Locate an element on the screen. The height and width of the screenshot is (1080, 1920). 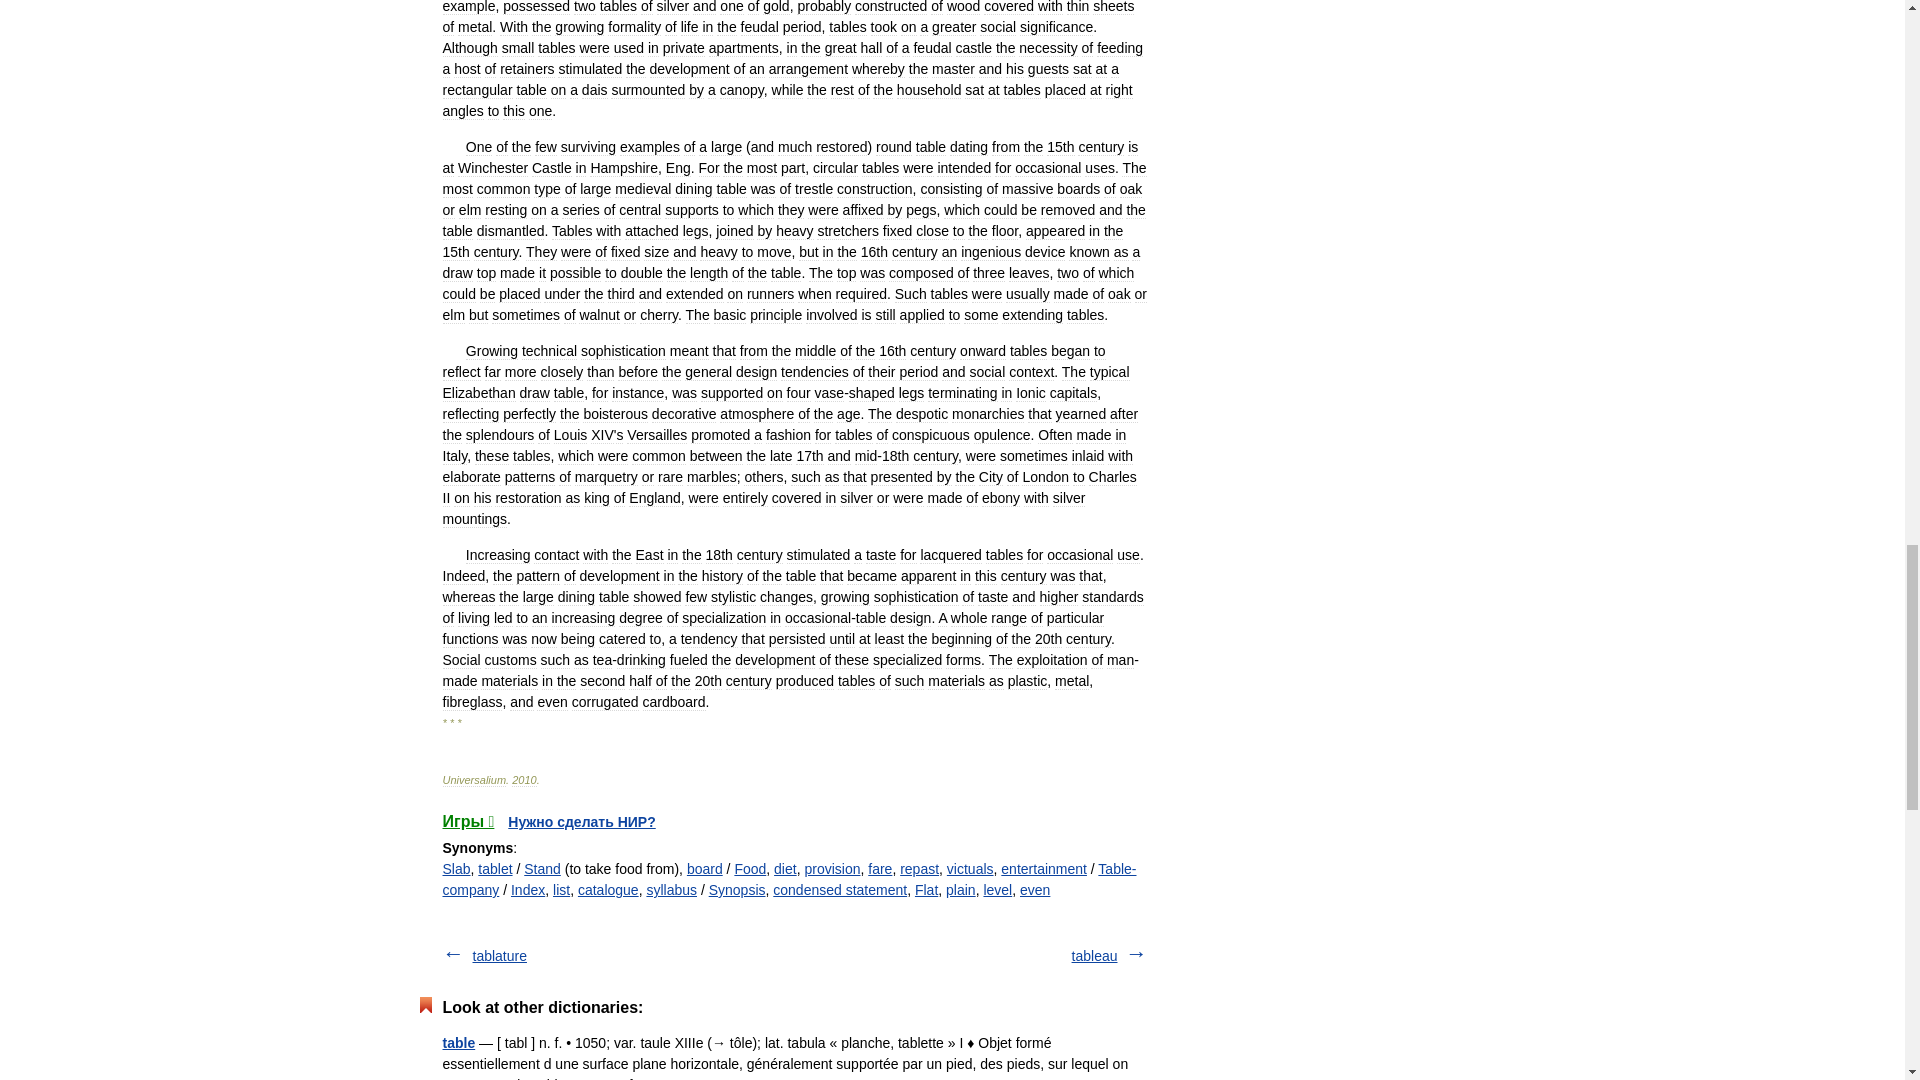
tablature is located at coordinates (499, 956).